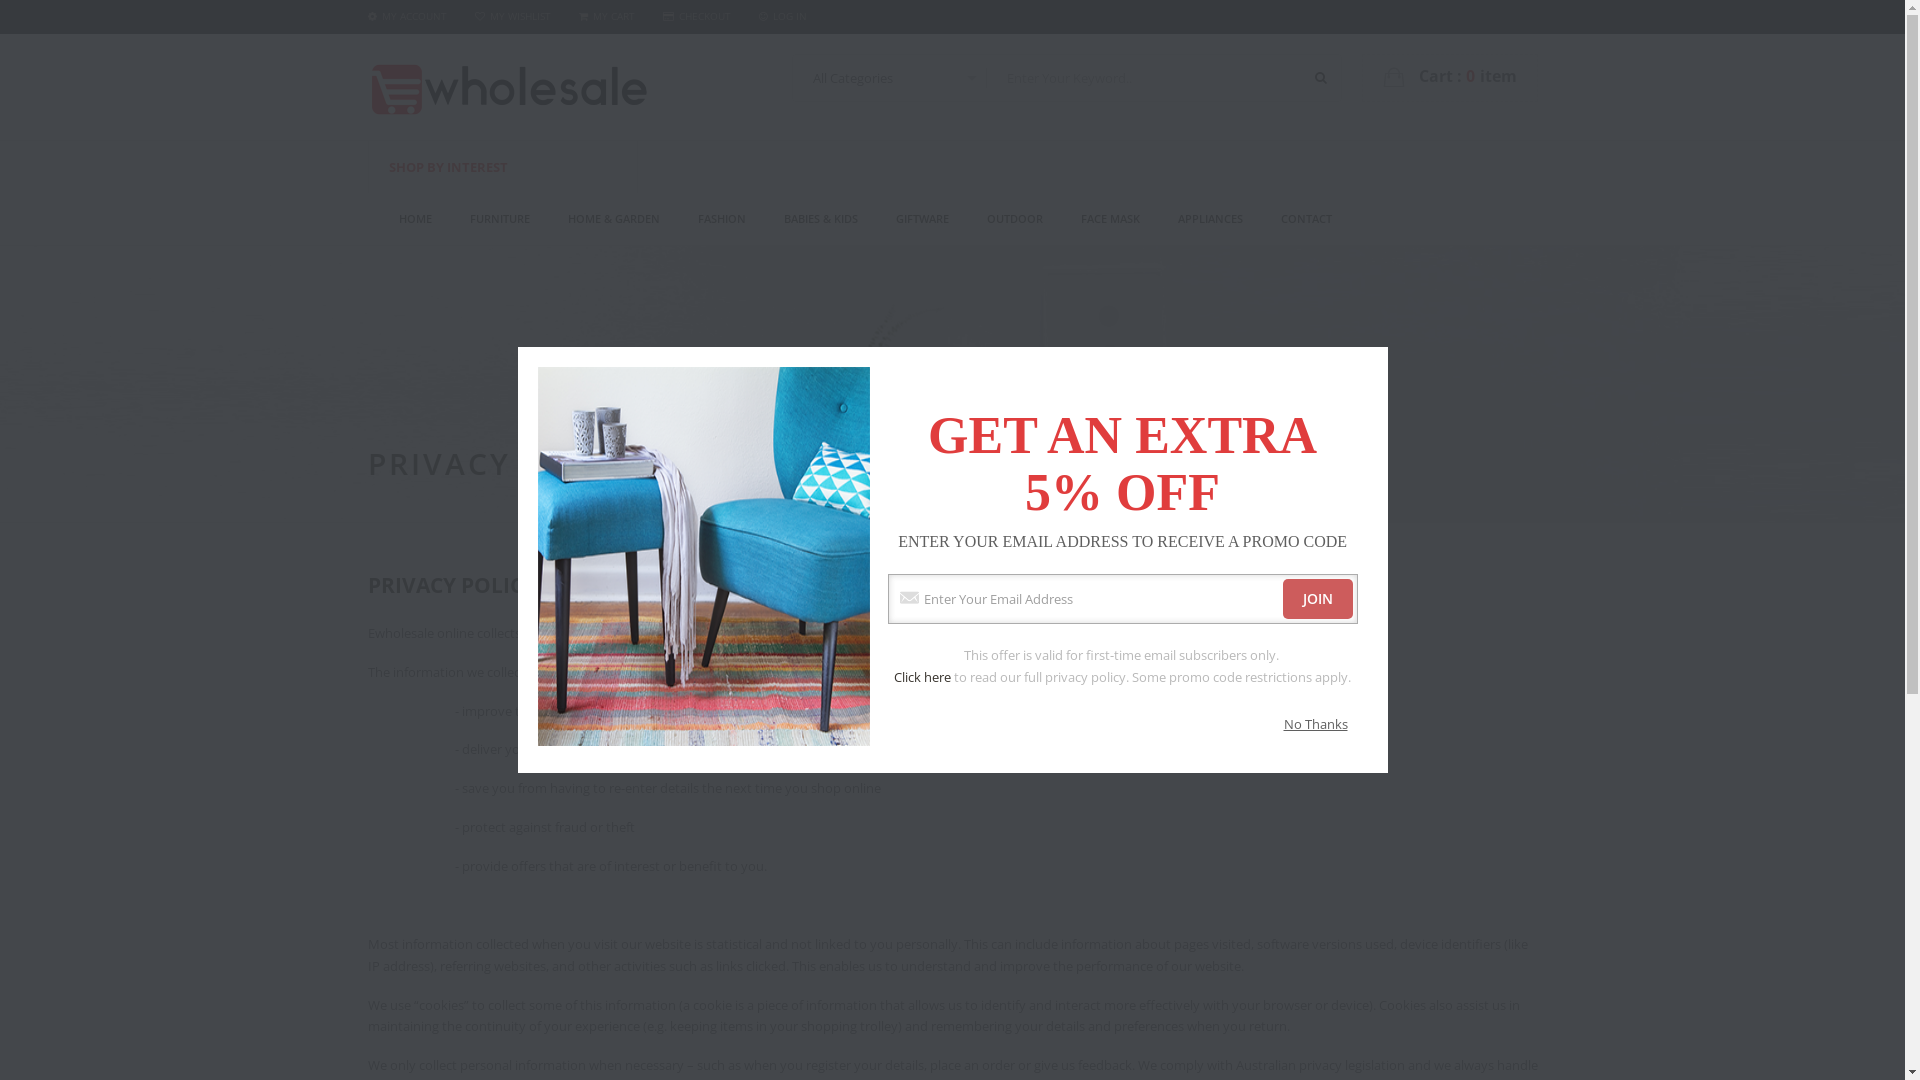  Describe the element at coordinates (1320, 78) in the screenshot. I see `Search` at that location.